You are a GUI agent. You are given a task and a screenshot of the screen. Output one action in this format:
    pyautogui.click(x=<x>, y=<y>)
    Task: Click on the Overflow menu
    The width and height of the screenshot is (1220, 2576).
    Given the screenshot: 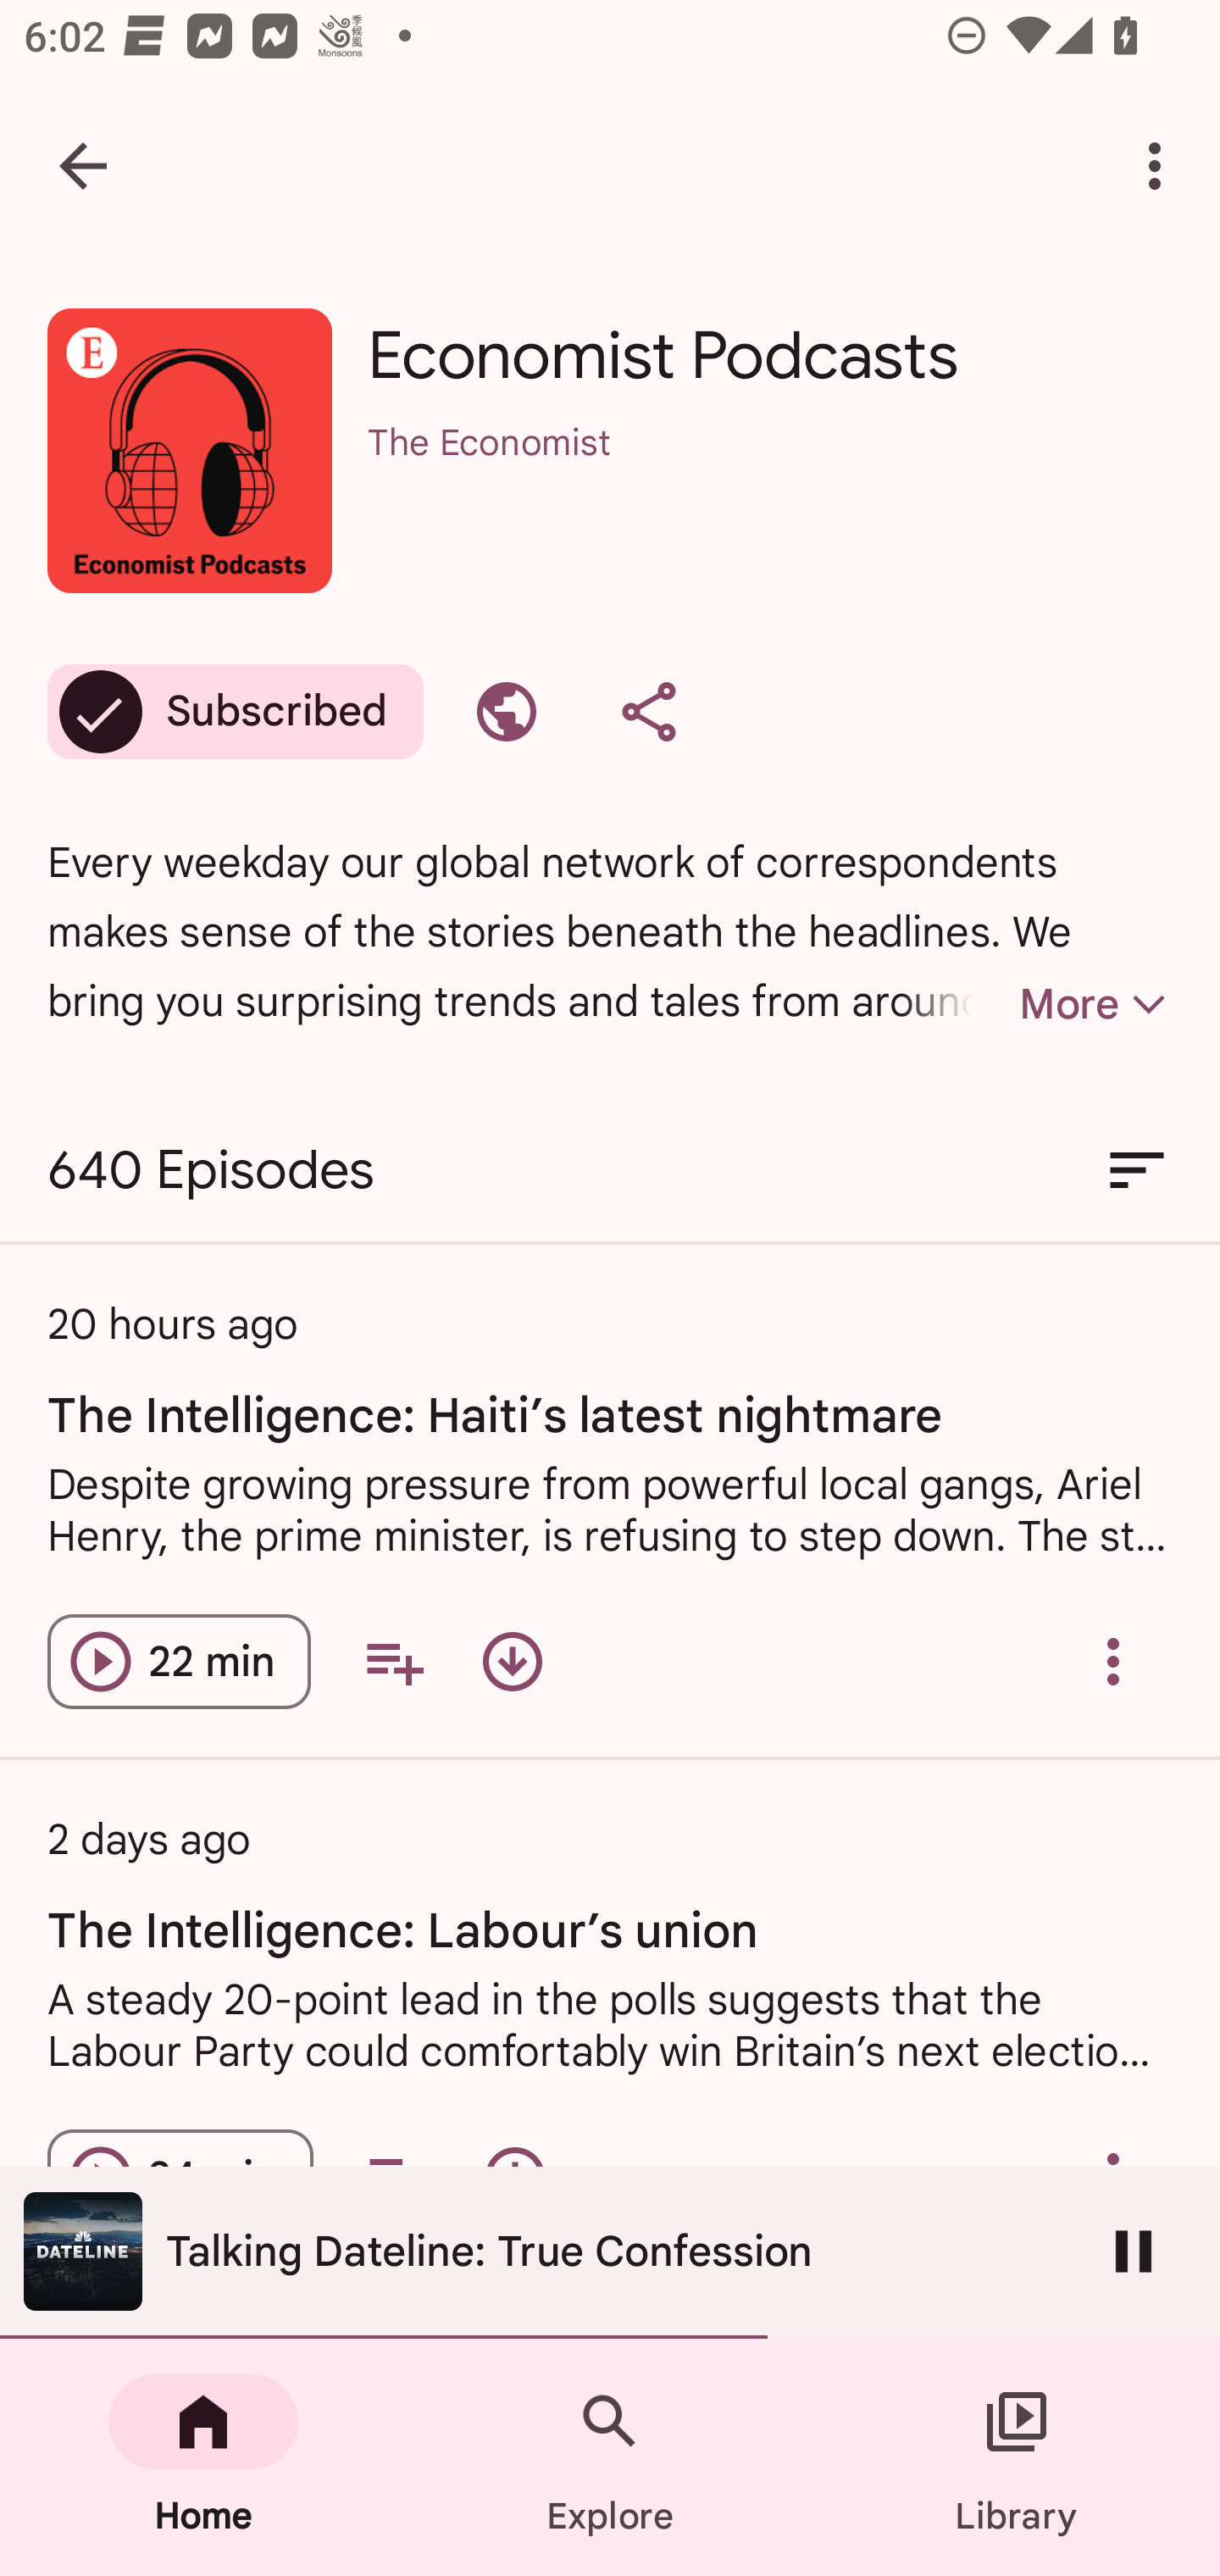 What is the action you would take?
    pyautogui.click(x=1113, y=1661)
    